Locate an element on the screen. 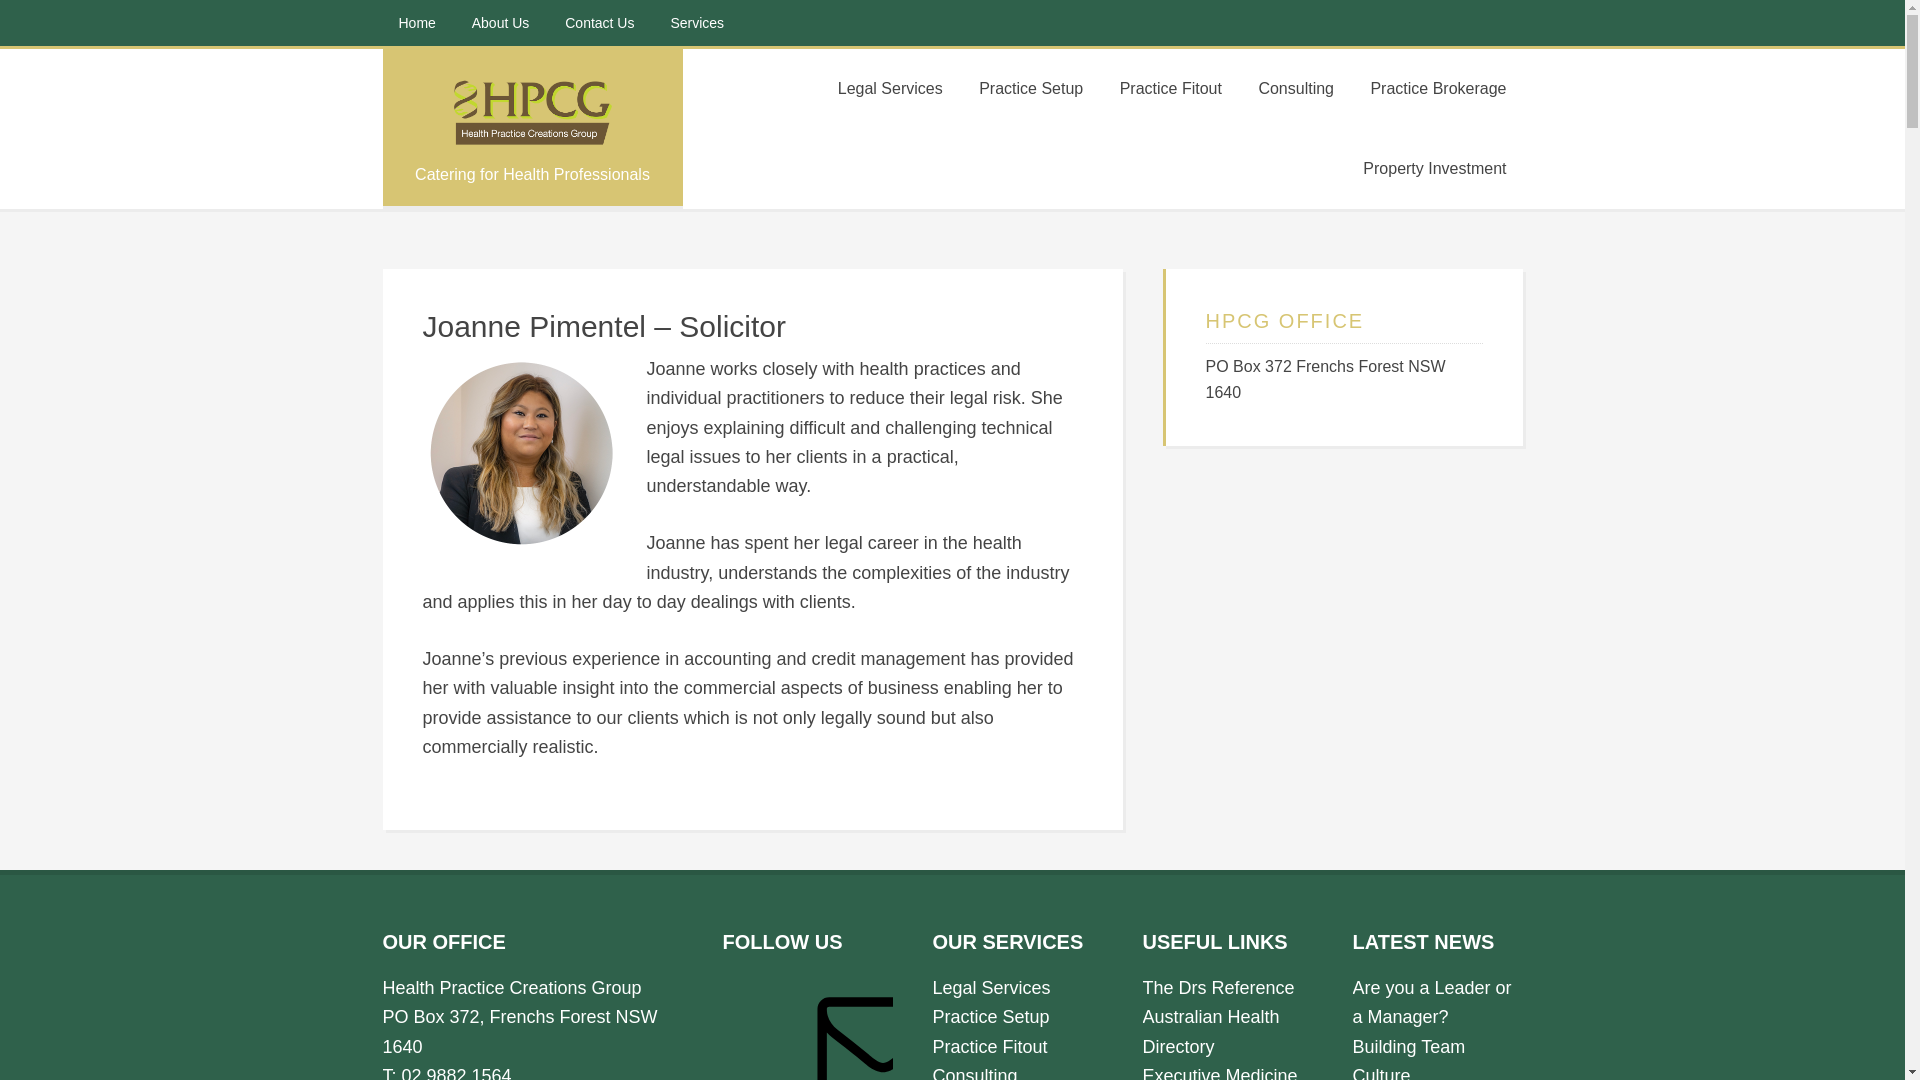 The height and width of the screenshot is (1080, 1920). Consulting is located at coordinates (1296, 89).